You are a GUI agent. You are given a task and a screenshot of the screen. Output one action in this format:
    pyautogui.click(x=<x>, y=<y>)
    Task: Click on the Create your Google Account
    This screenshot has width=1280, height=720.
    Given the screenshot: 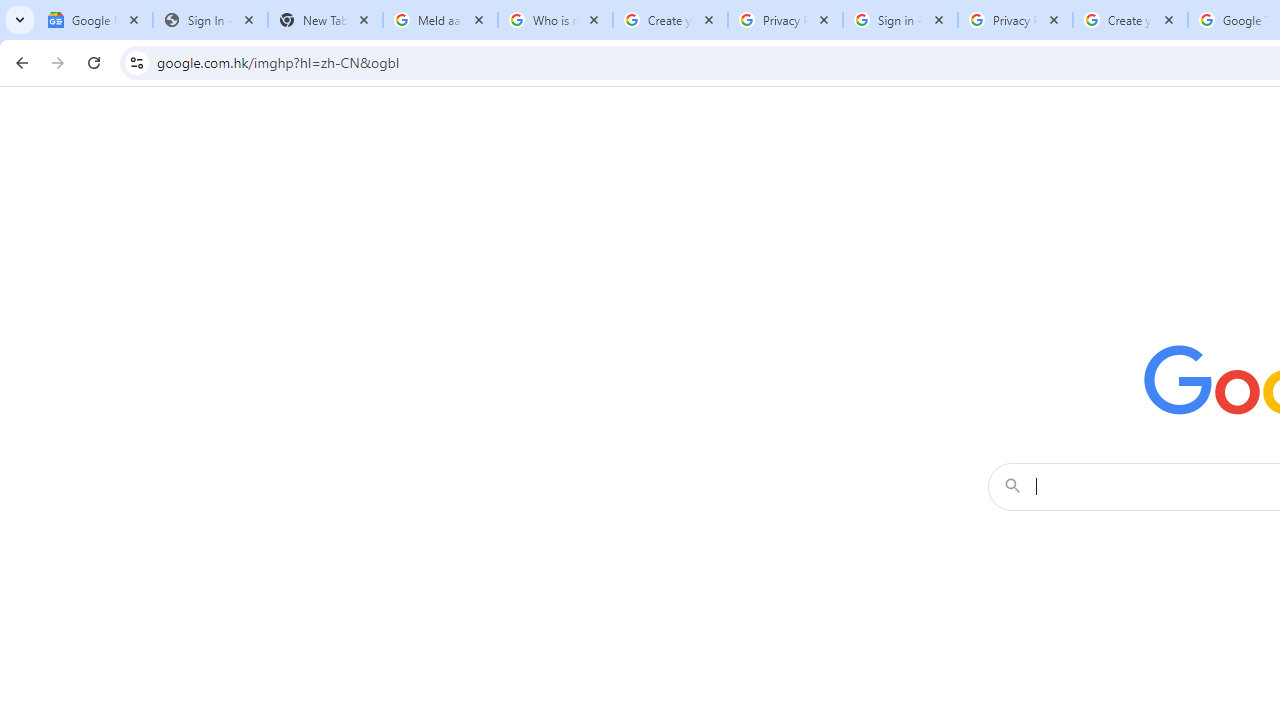 What is the action you would take?
    pyautogui.click(x=670, y=20)
    